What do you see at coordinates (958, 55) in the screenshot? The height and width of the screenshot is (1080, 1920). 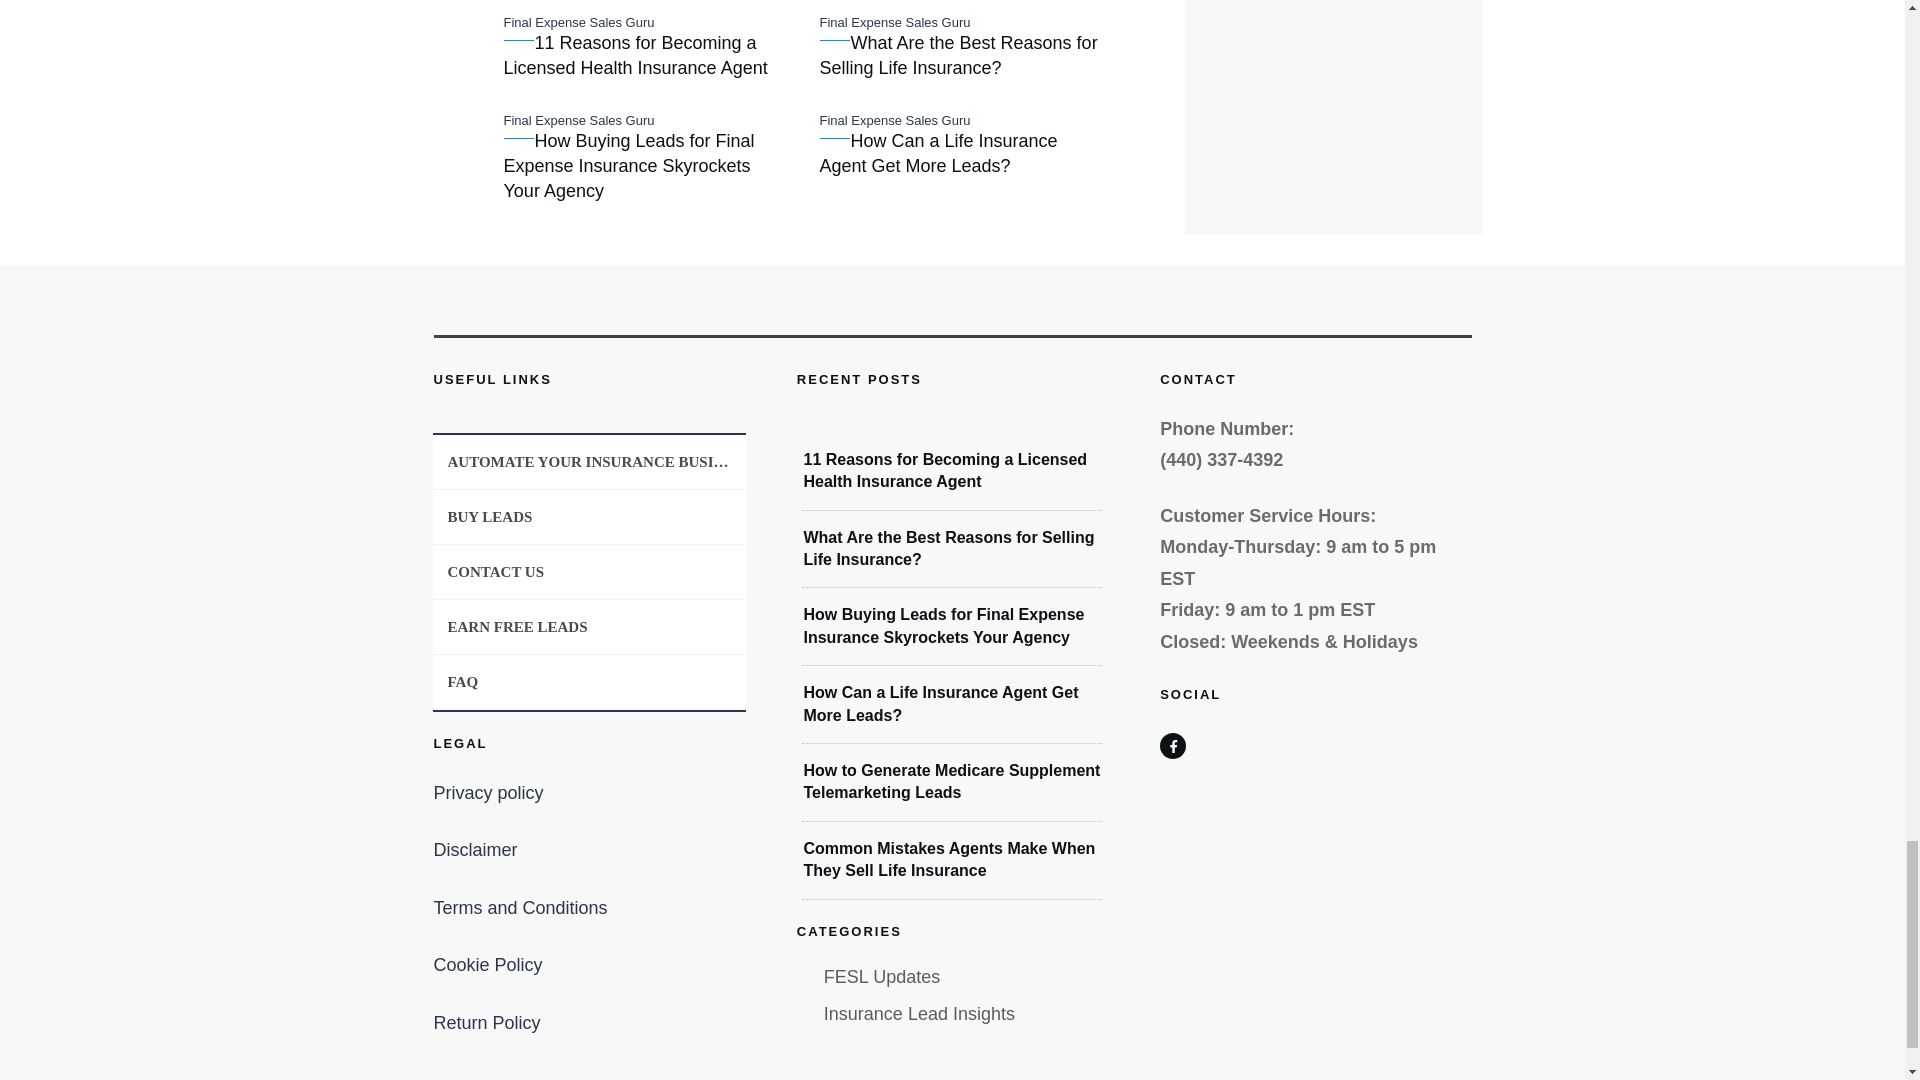 I see `What Are the Best Reasons for Selling Life Insurance?` at bounding box center [958, 55].